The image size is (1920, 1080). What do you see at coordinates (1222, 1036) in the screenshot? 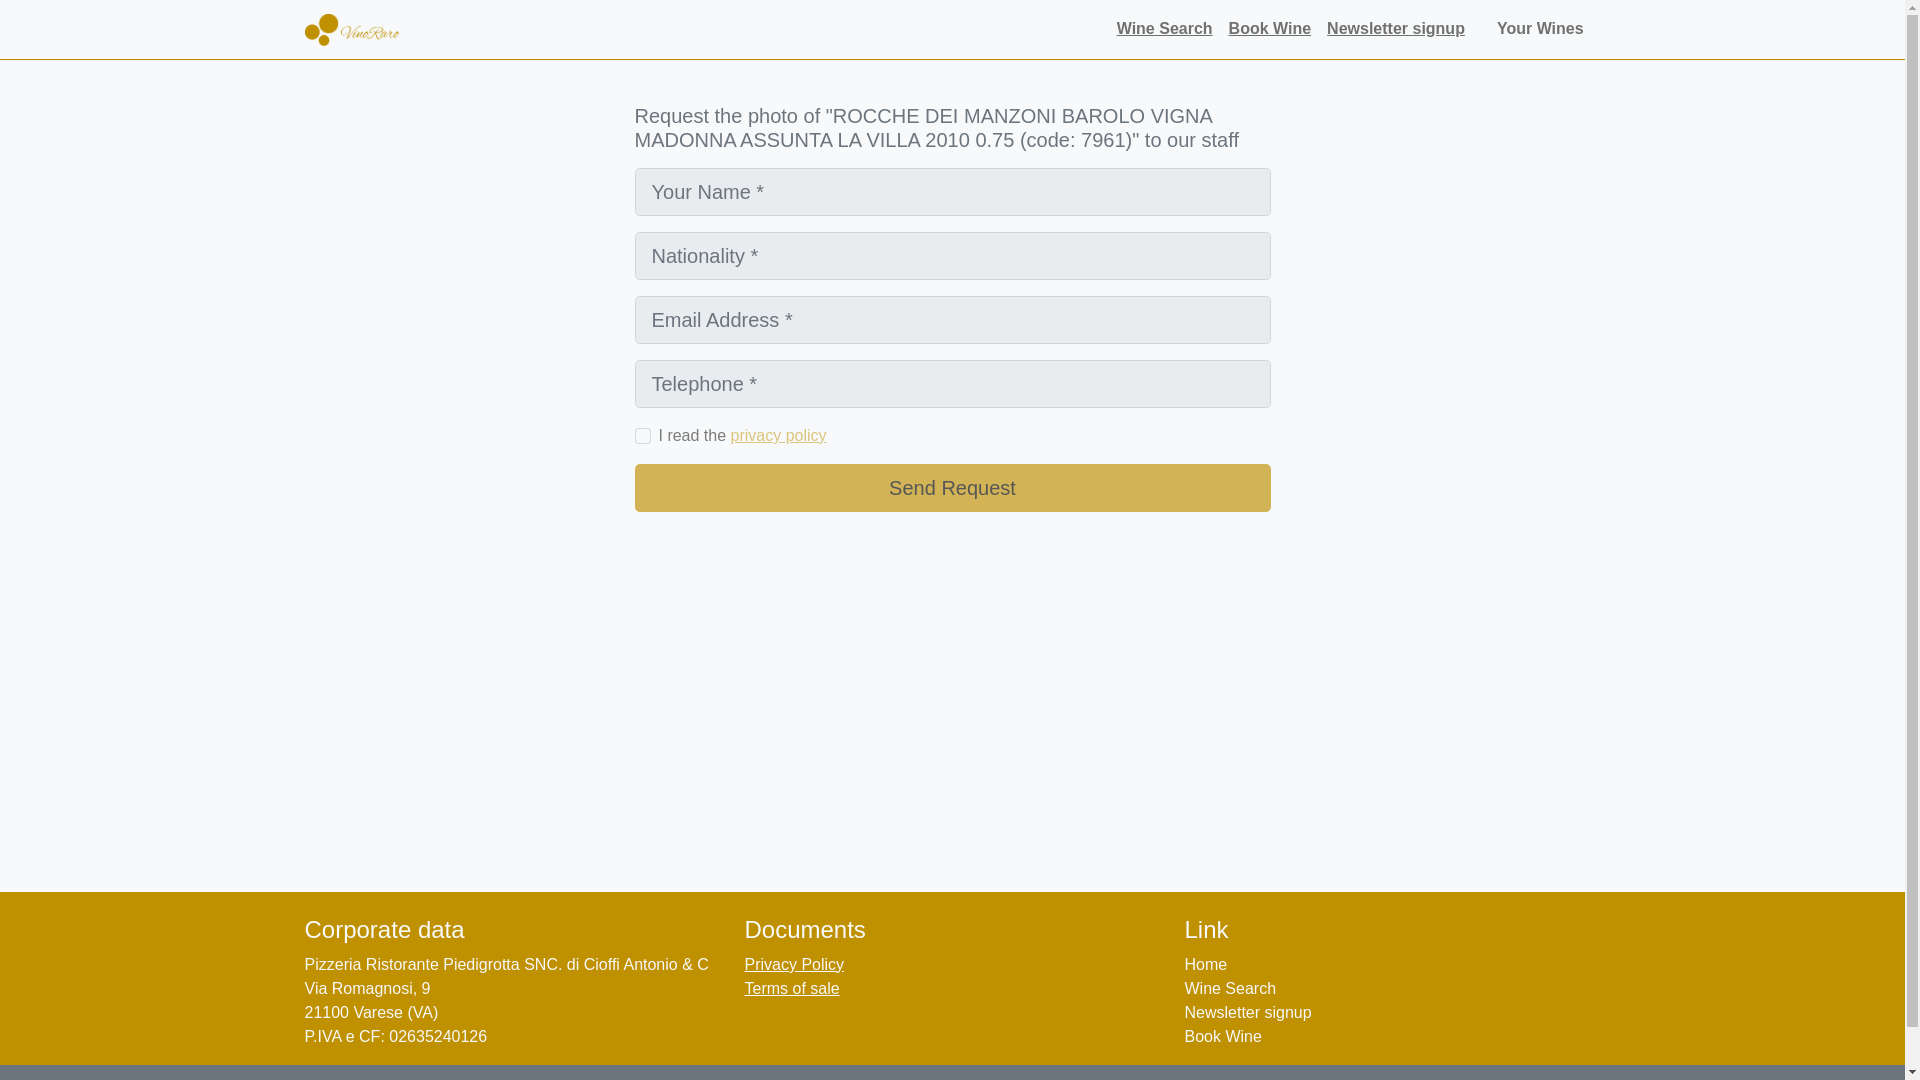
I see `Book Wine` at bounding box center [1222, 1036].